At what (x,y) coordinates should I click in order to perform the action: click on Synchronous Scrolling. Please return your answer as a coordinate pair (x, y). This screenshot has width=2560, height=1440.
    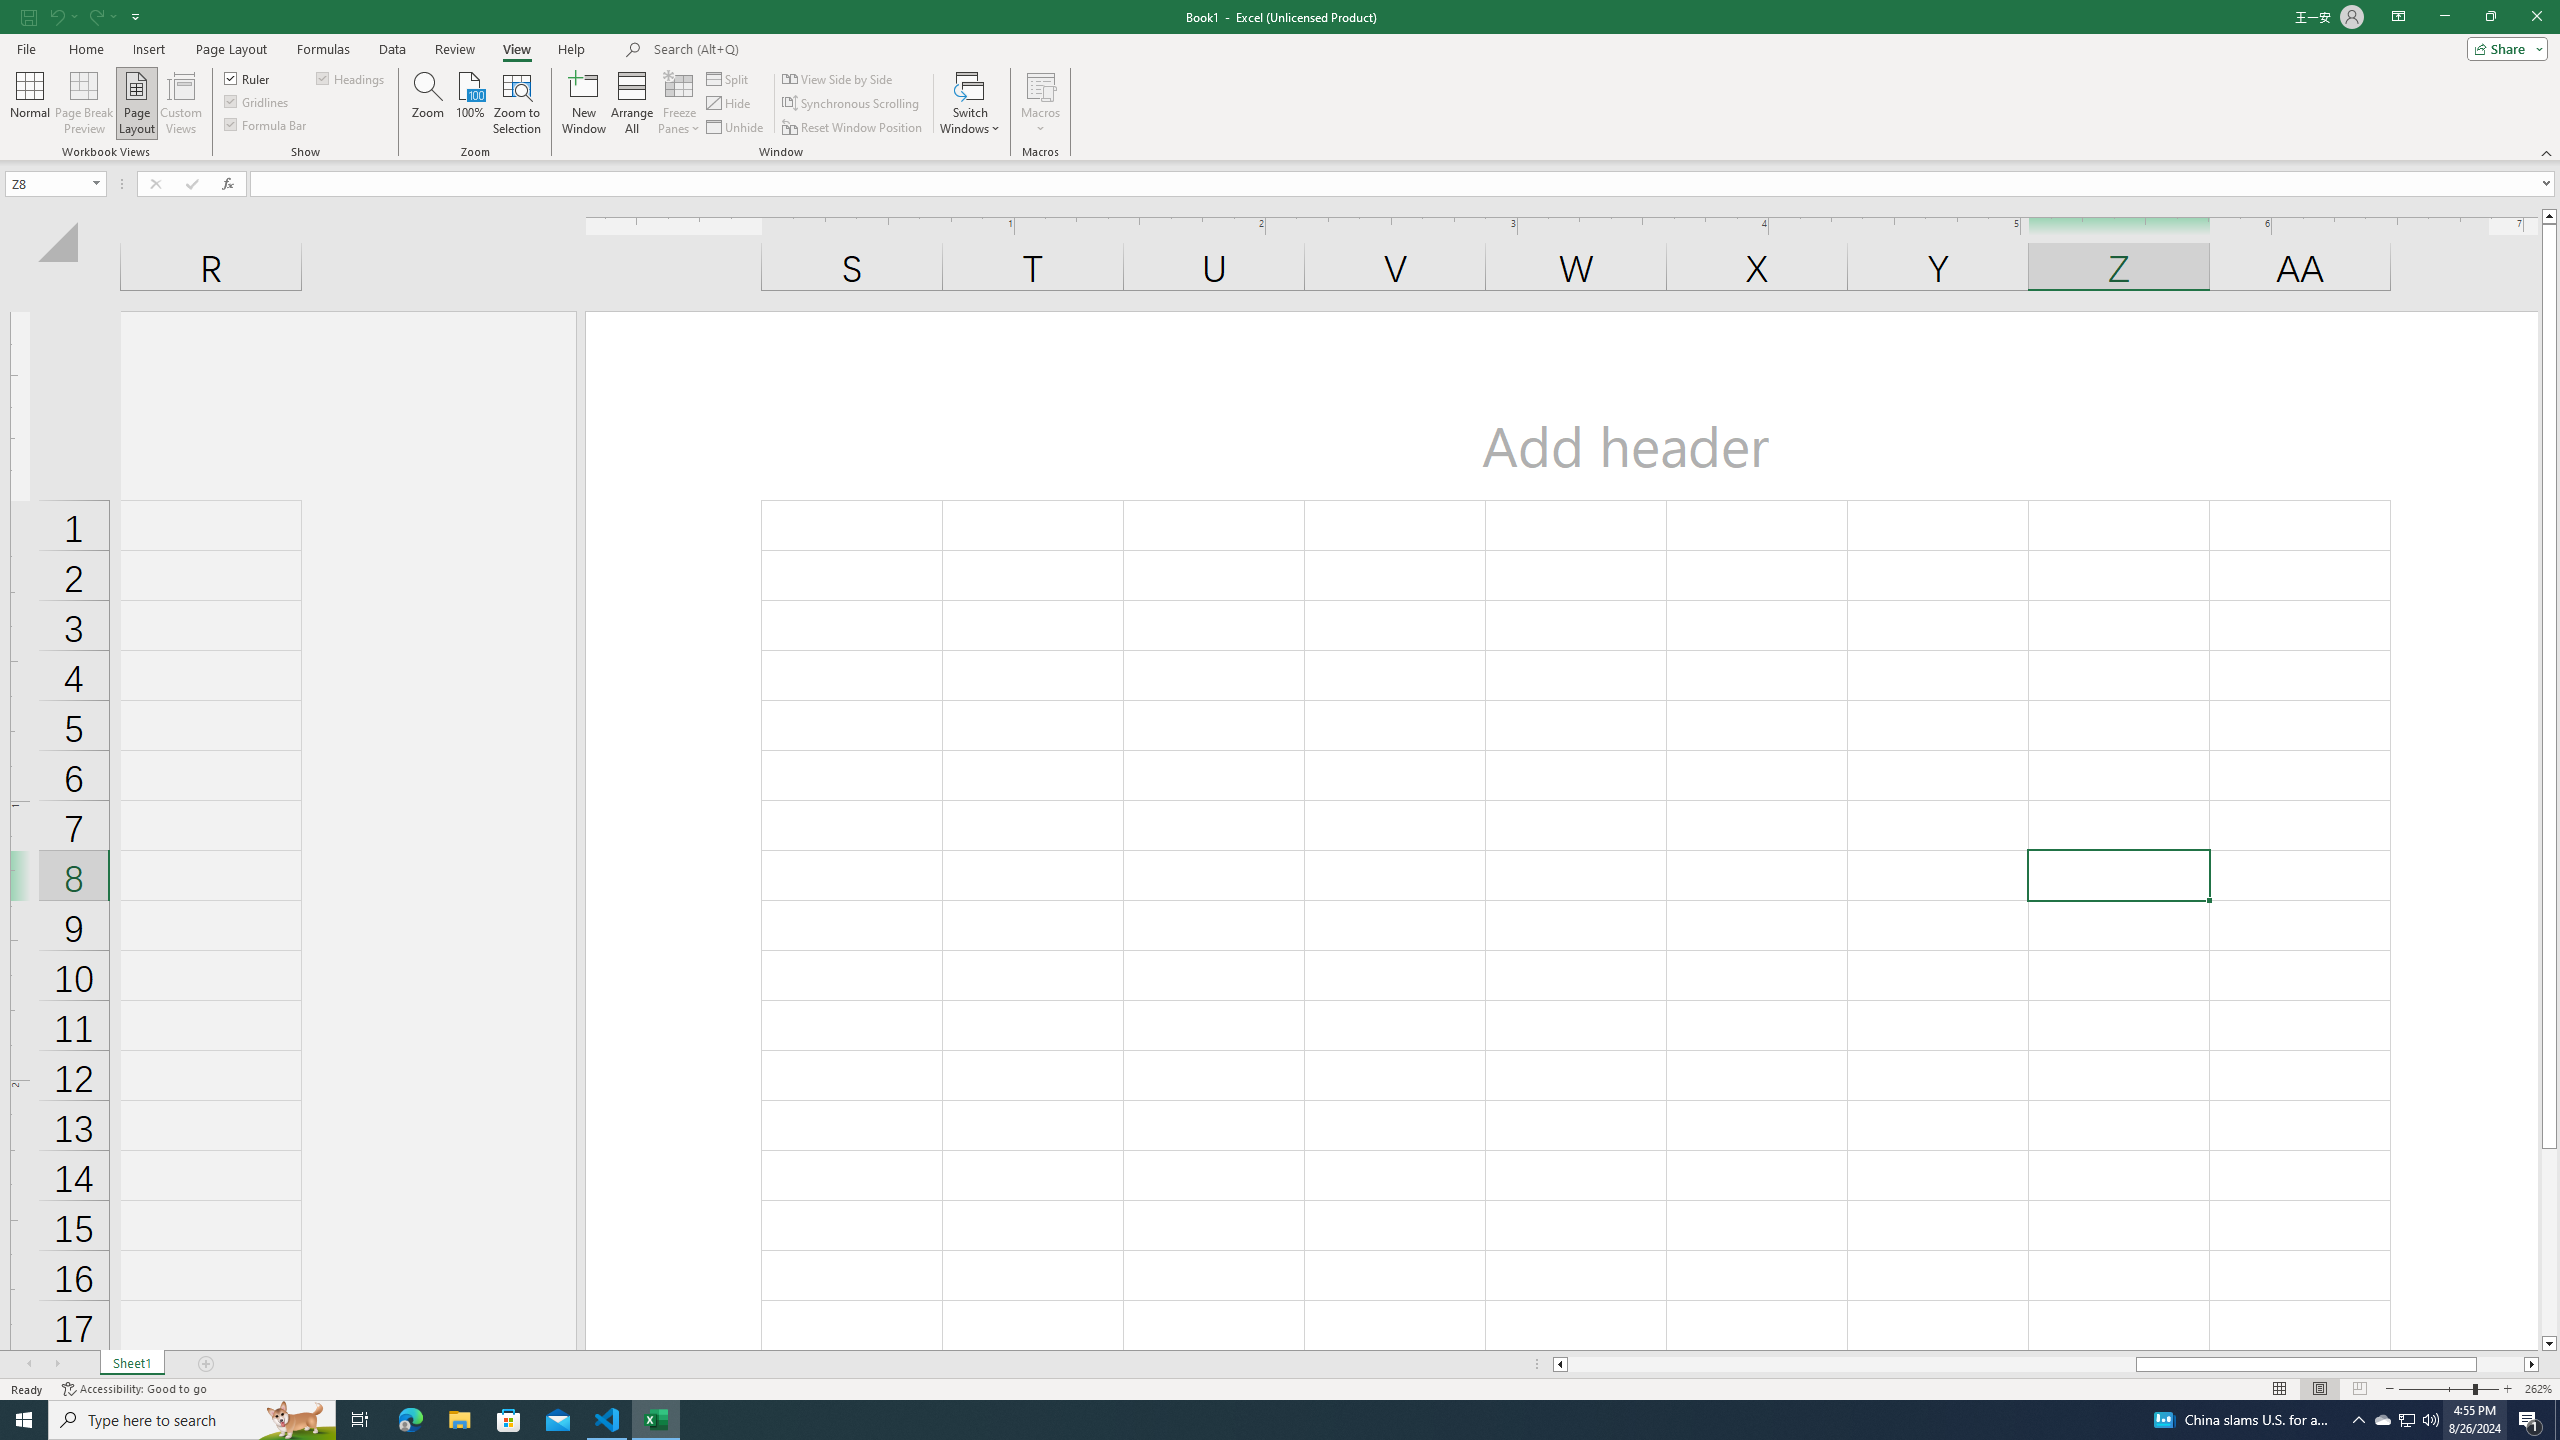
    Looking at the image, I should click on (852, 104).